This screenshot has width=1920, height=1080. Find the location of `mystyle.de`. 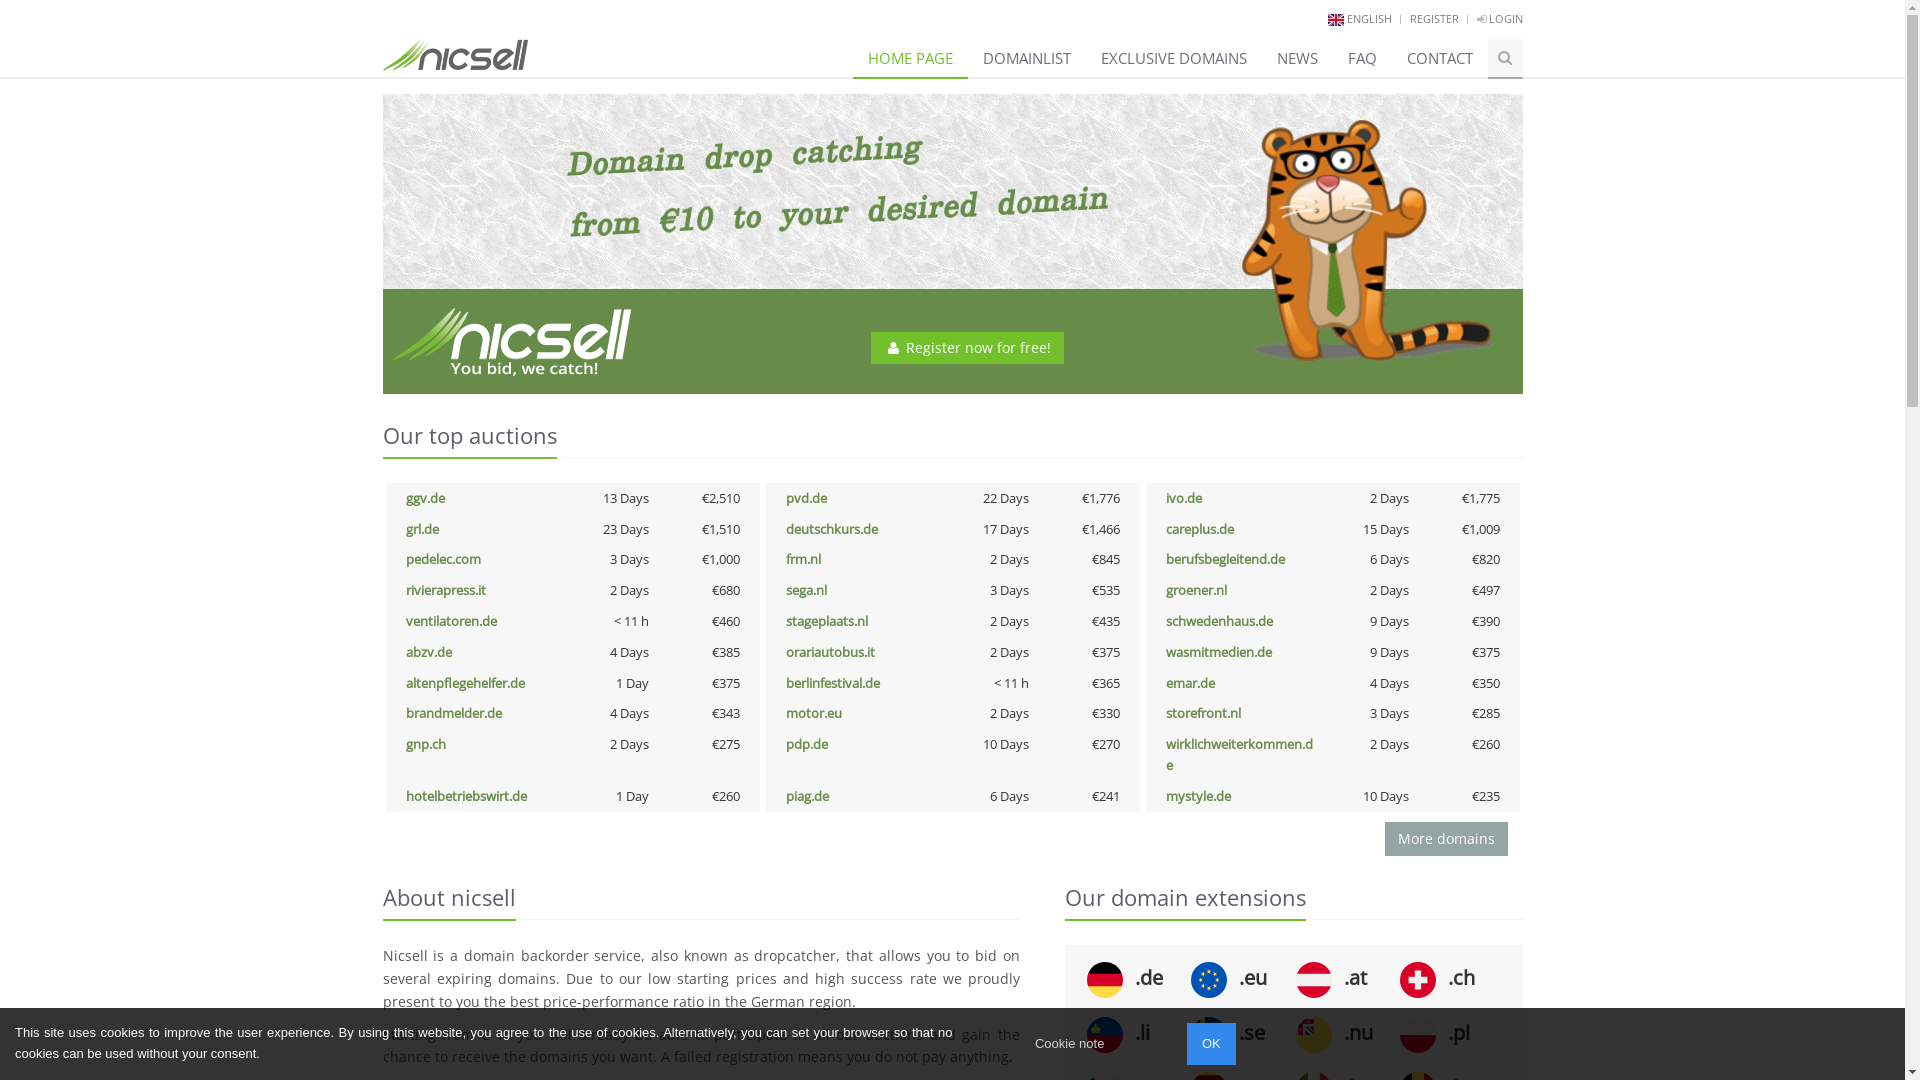

mystyle.de is located at coordinates (1198, 796).